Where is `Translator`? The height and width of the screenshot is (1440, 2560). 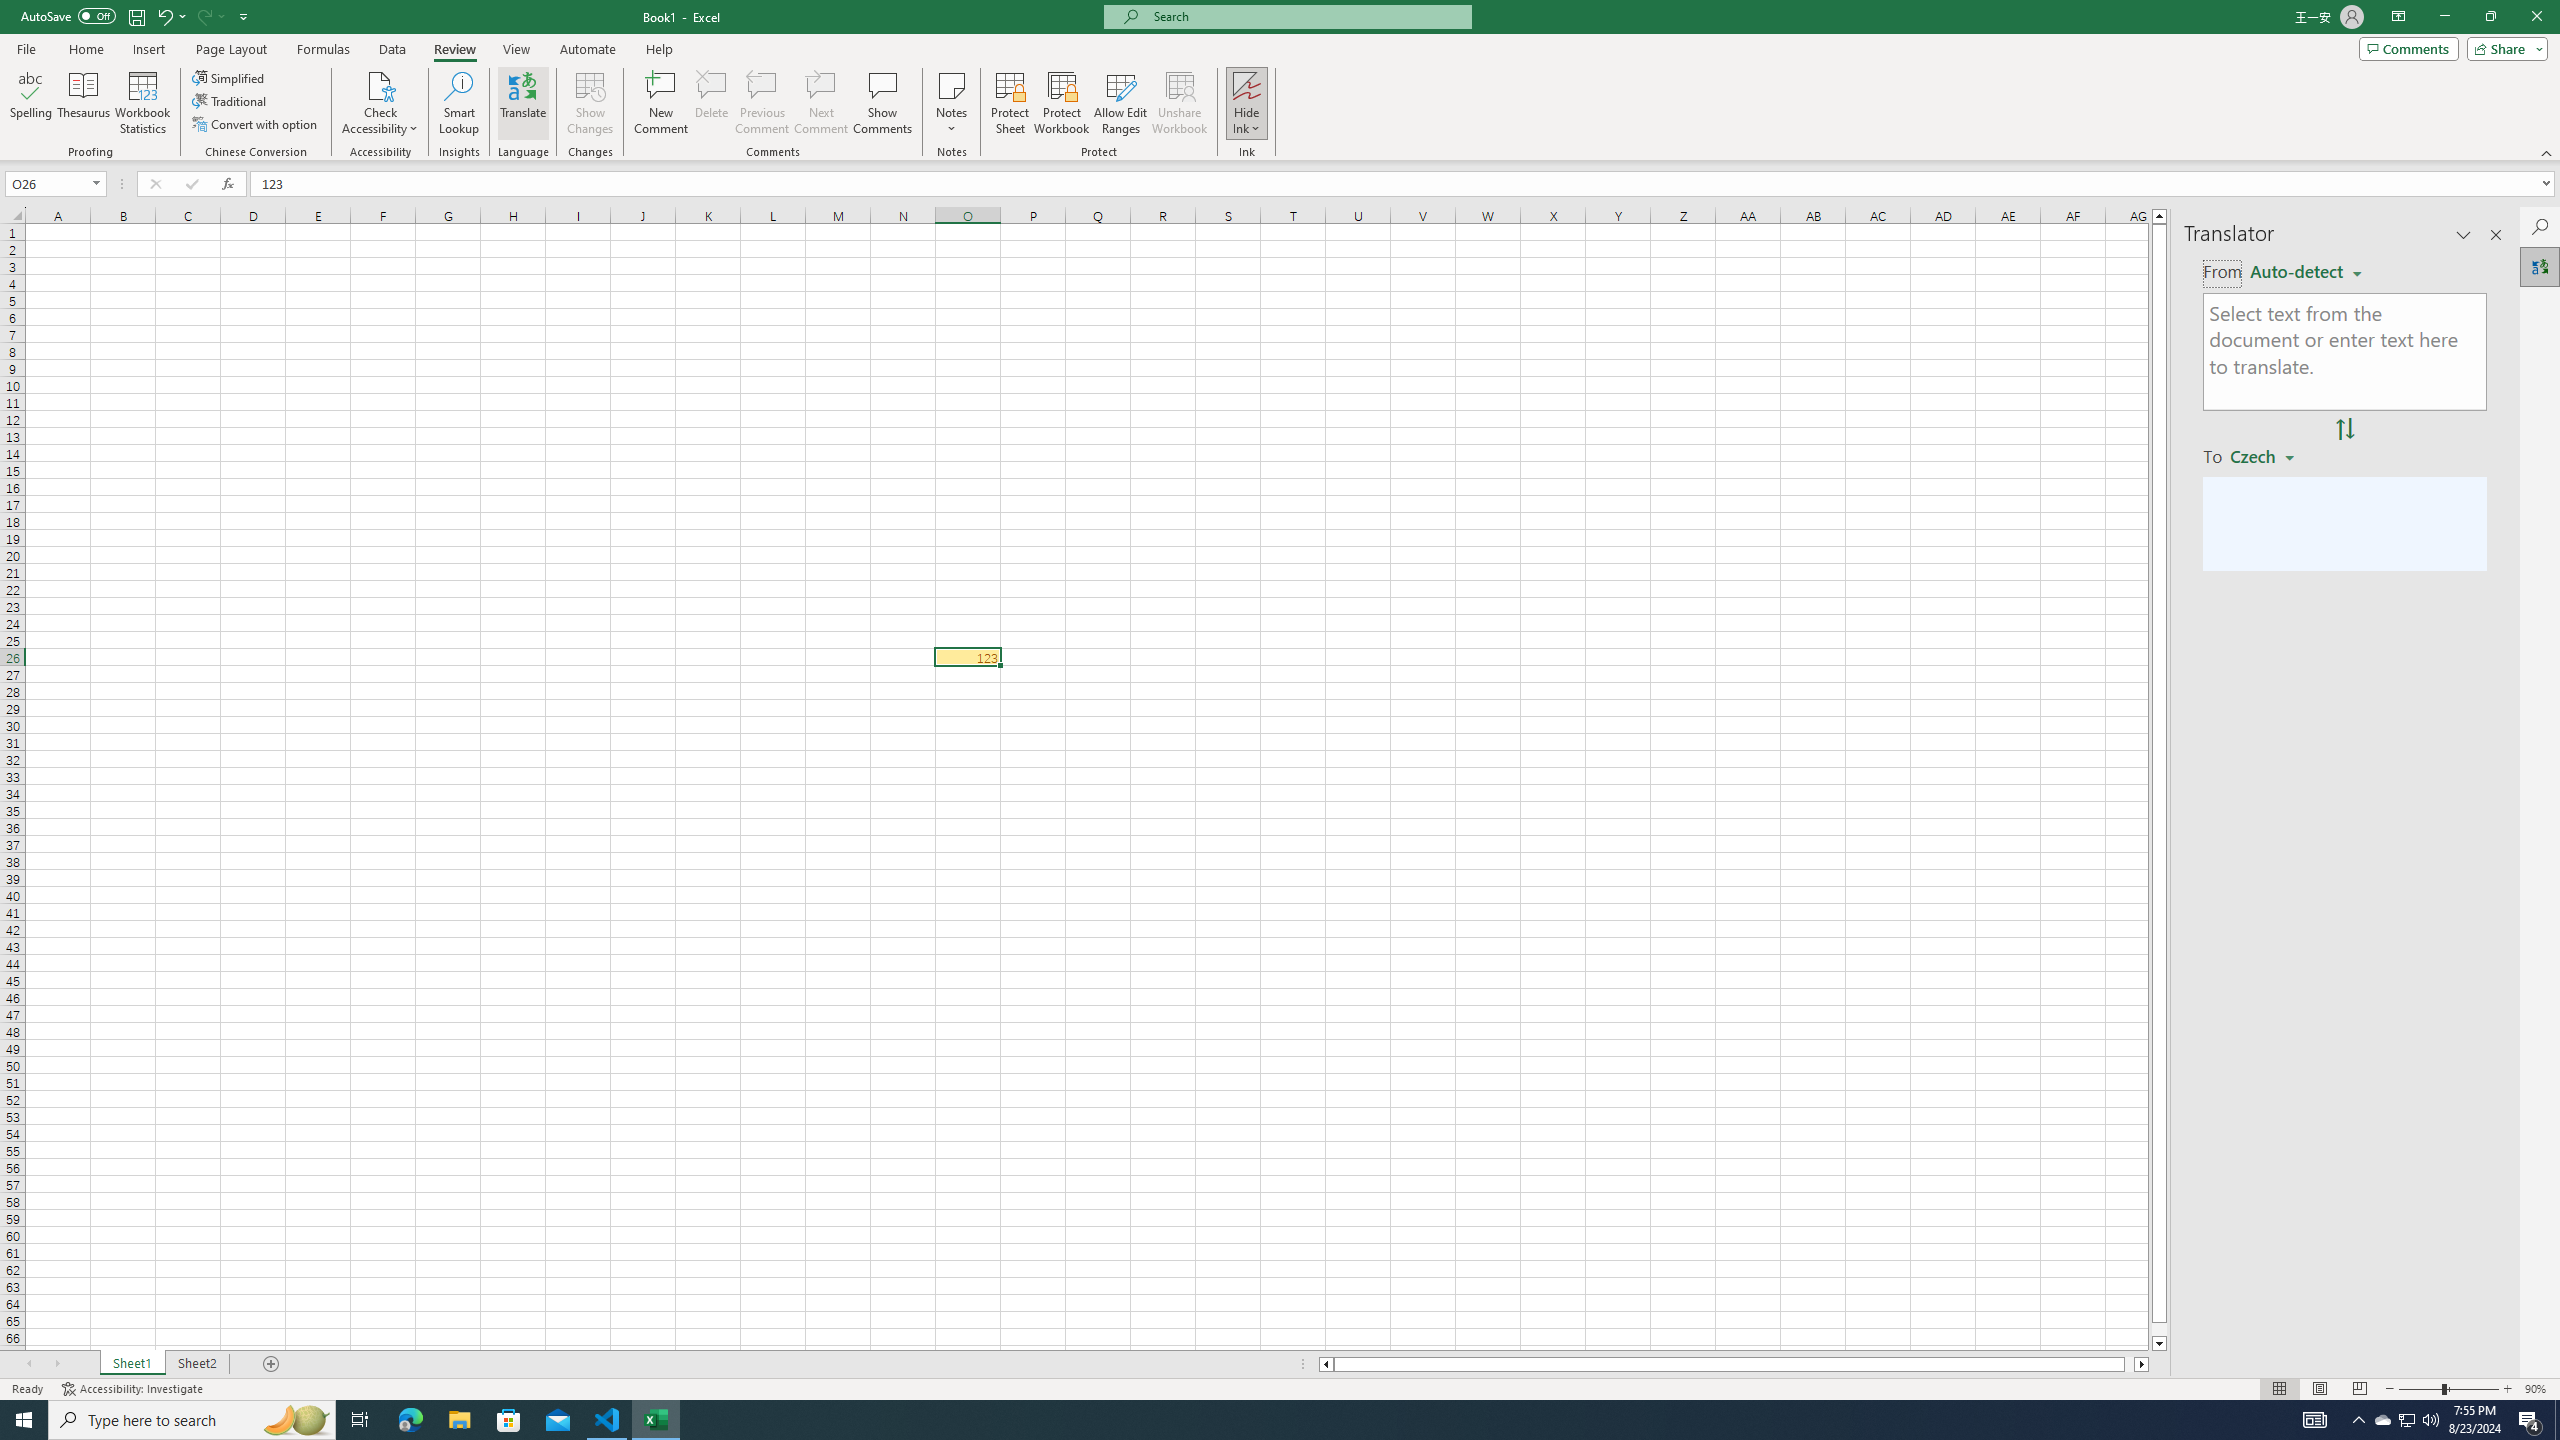
Translator is located at coordinates (2540, 266).